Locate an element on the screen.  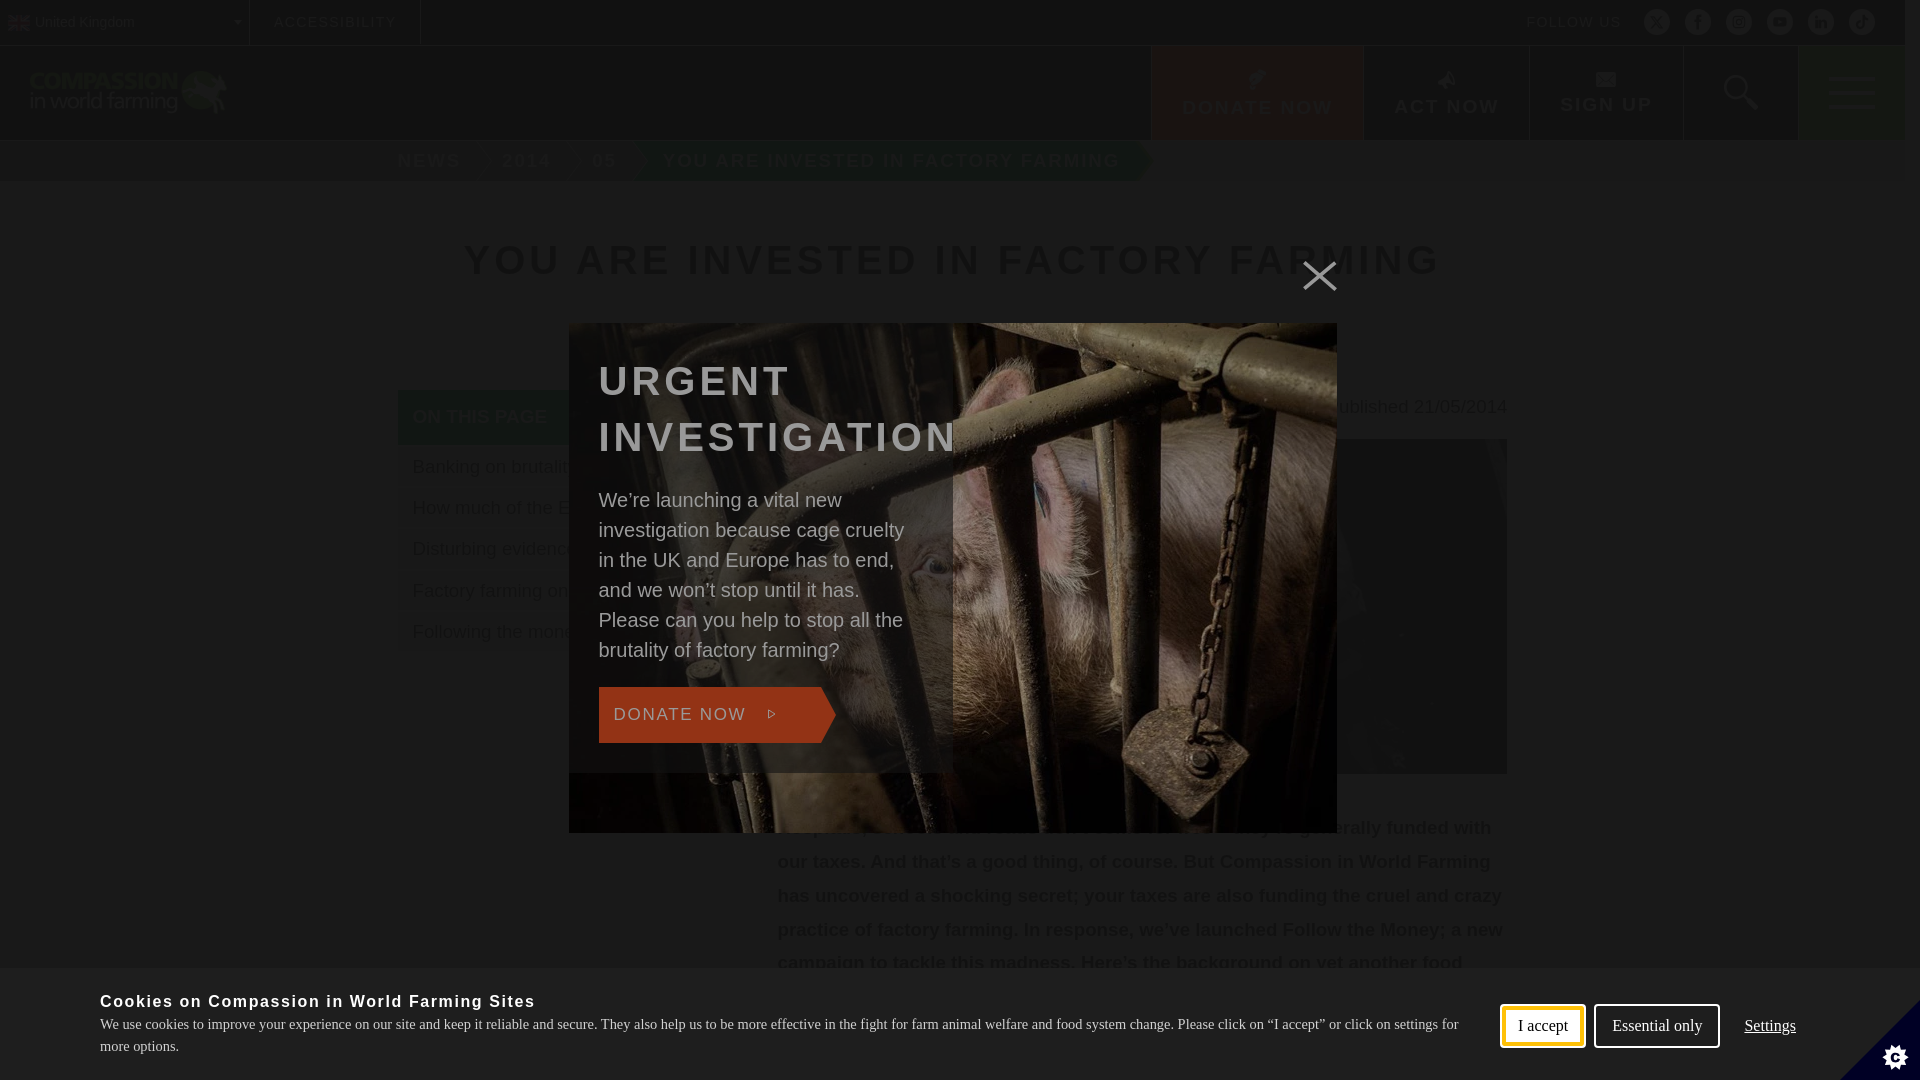
2014 is located at coordinates (530, 161).